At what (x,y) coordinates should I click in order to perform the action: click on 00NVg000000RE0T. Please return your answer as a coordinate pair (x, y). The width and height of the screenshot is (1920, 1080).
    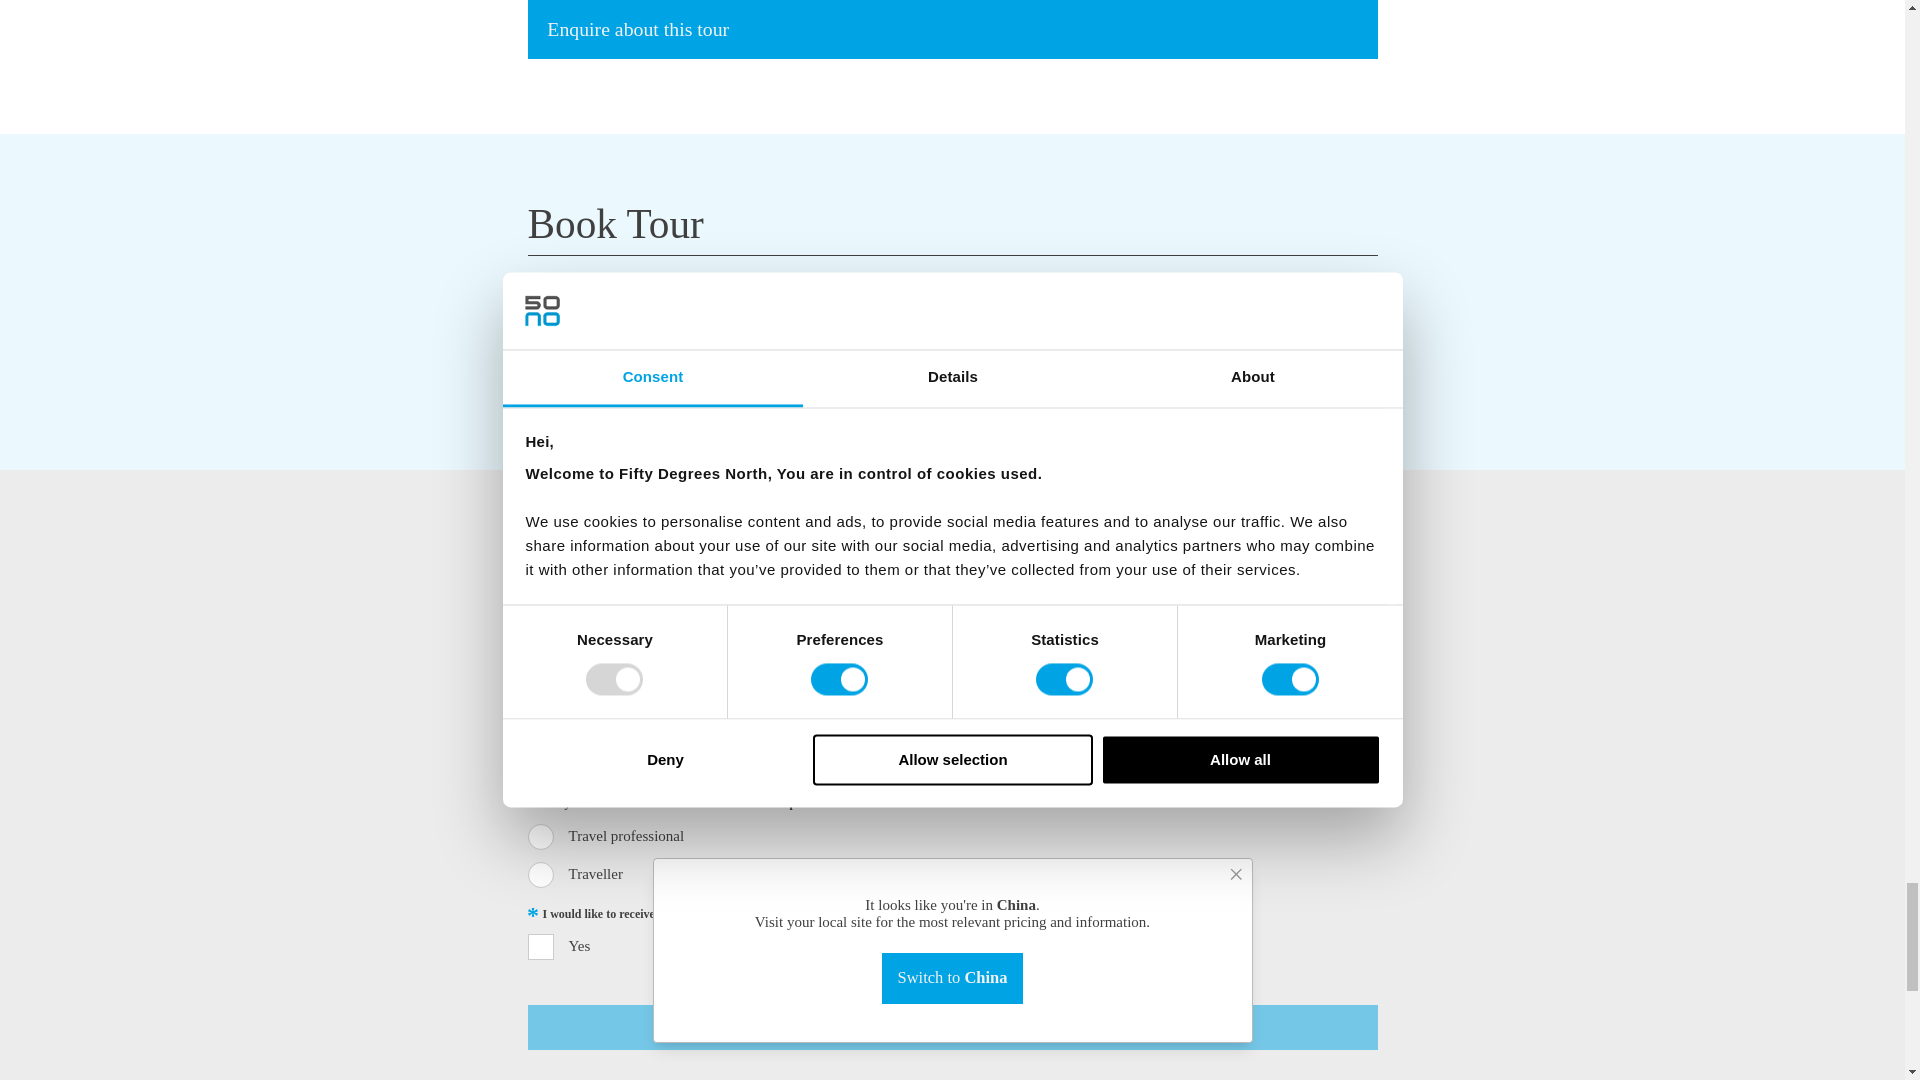
    Looking at the image, I should click on (541, 836).